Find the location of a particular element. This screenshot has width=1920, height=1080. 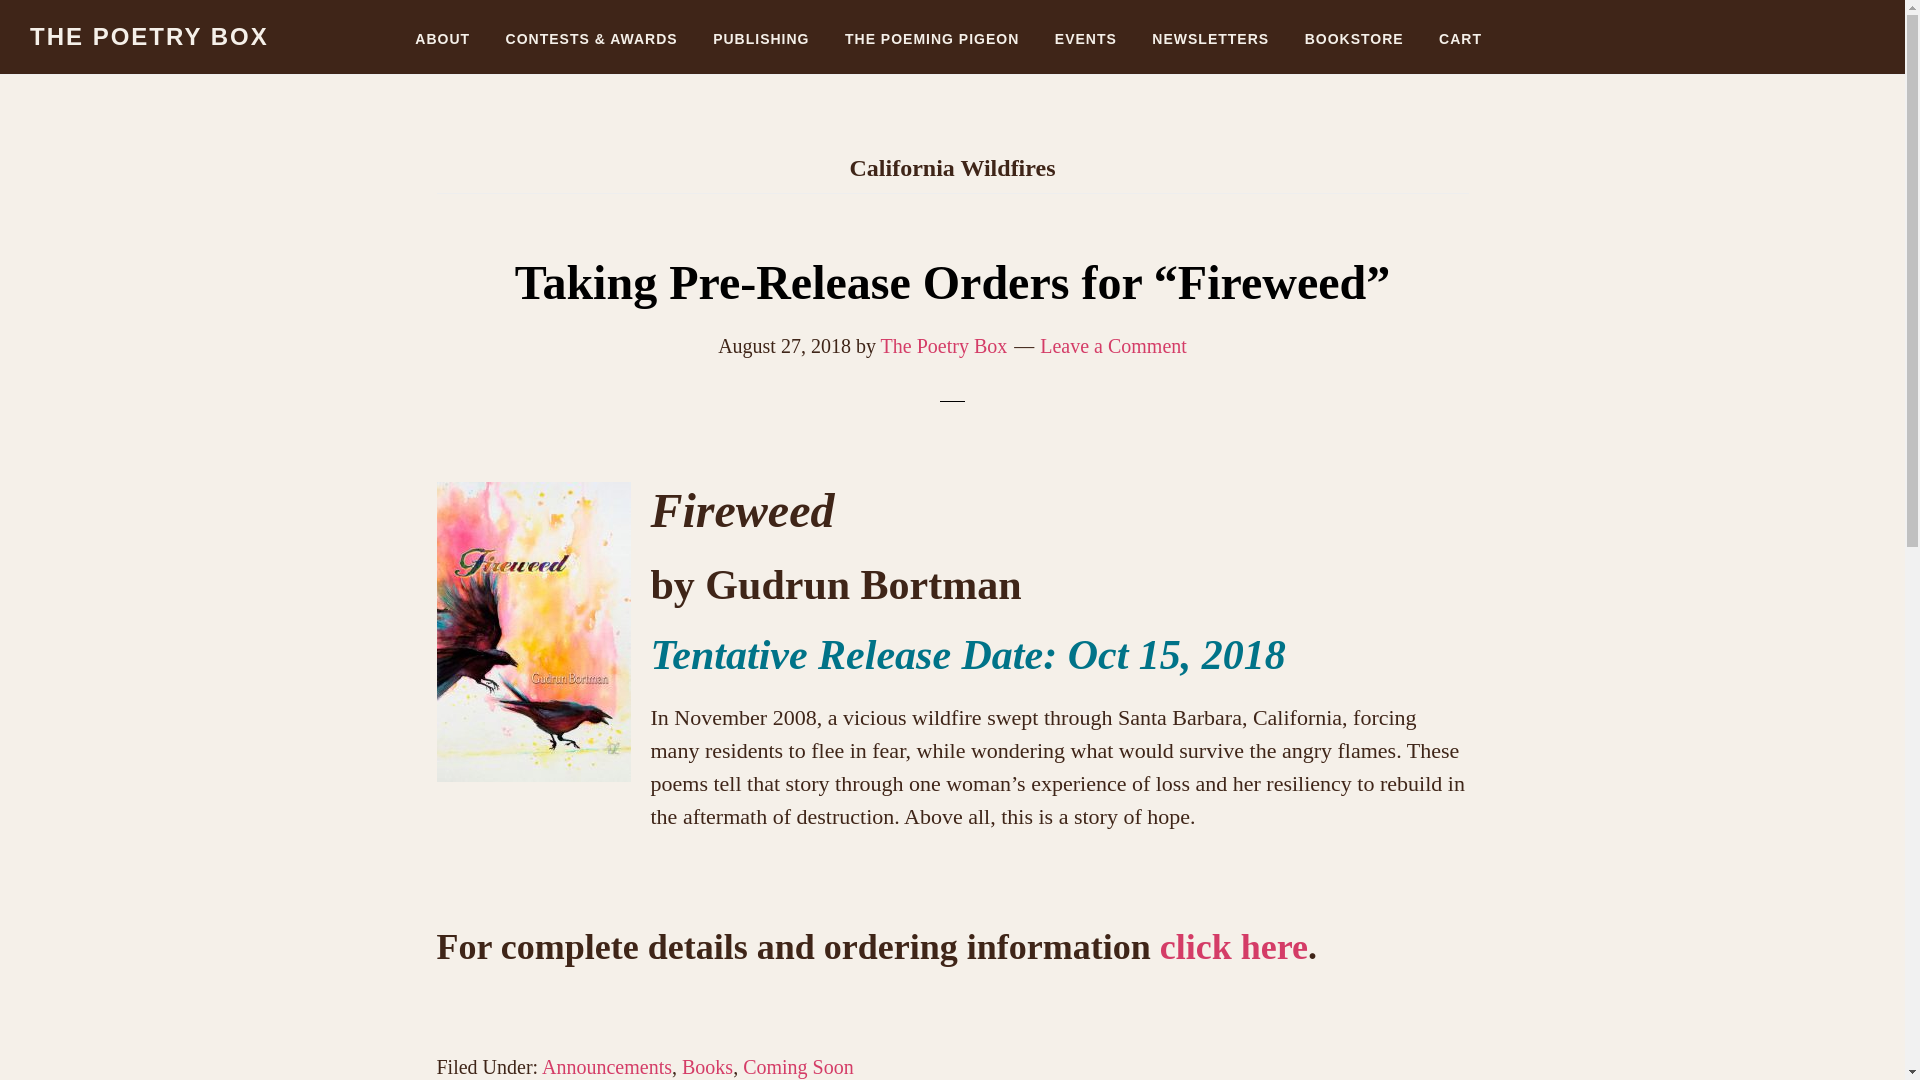

THE POEMING PIGEON is located at coordinates (932, 30).